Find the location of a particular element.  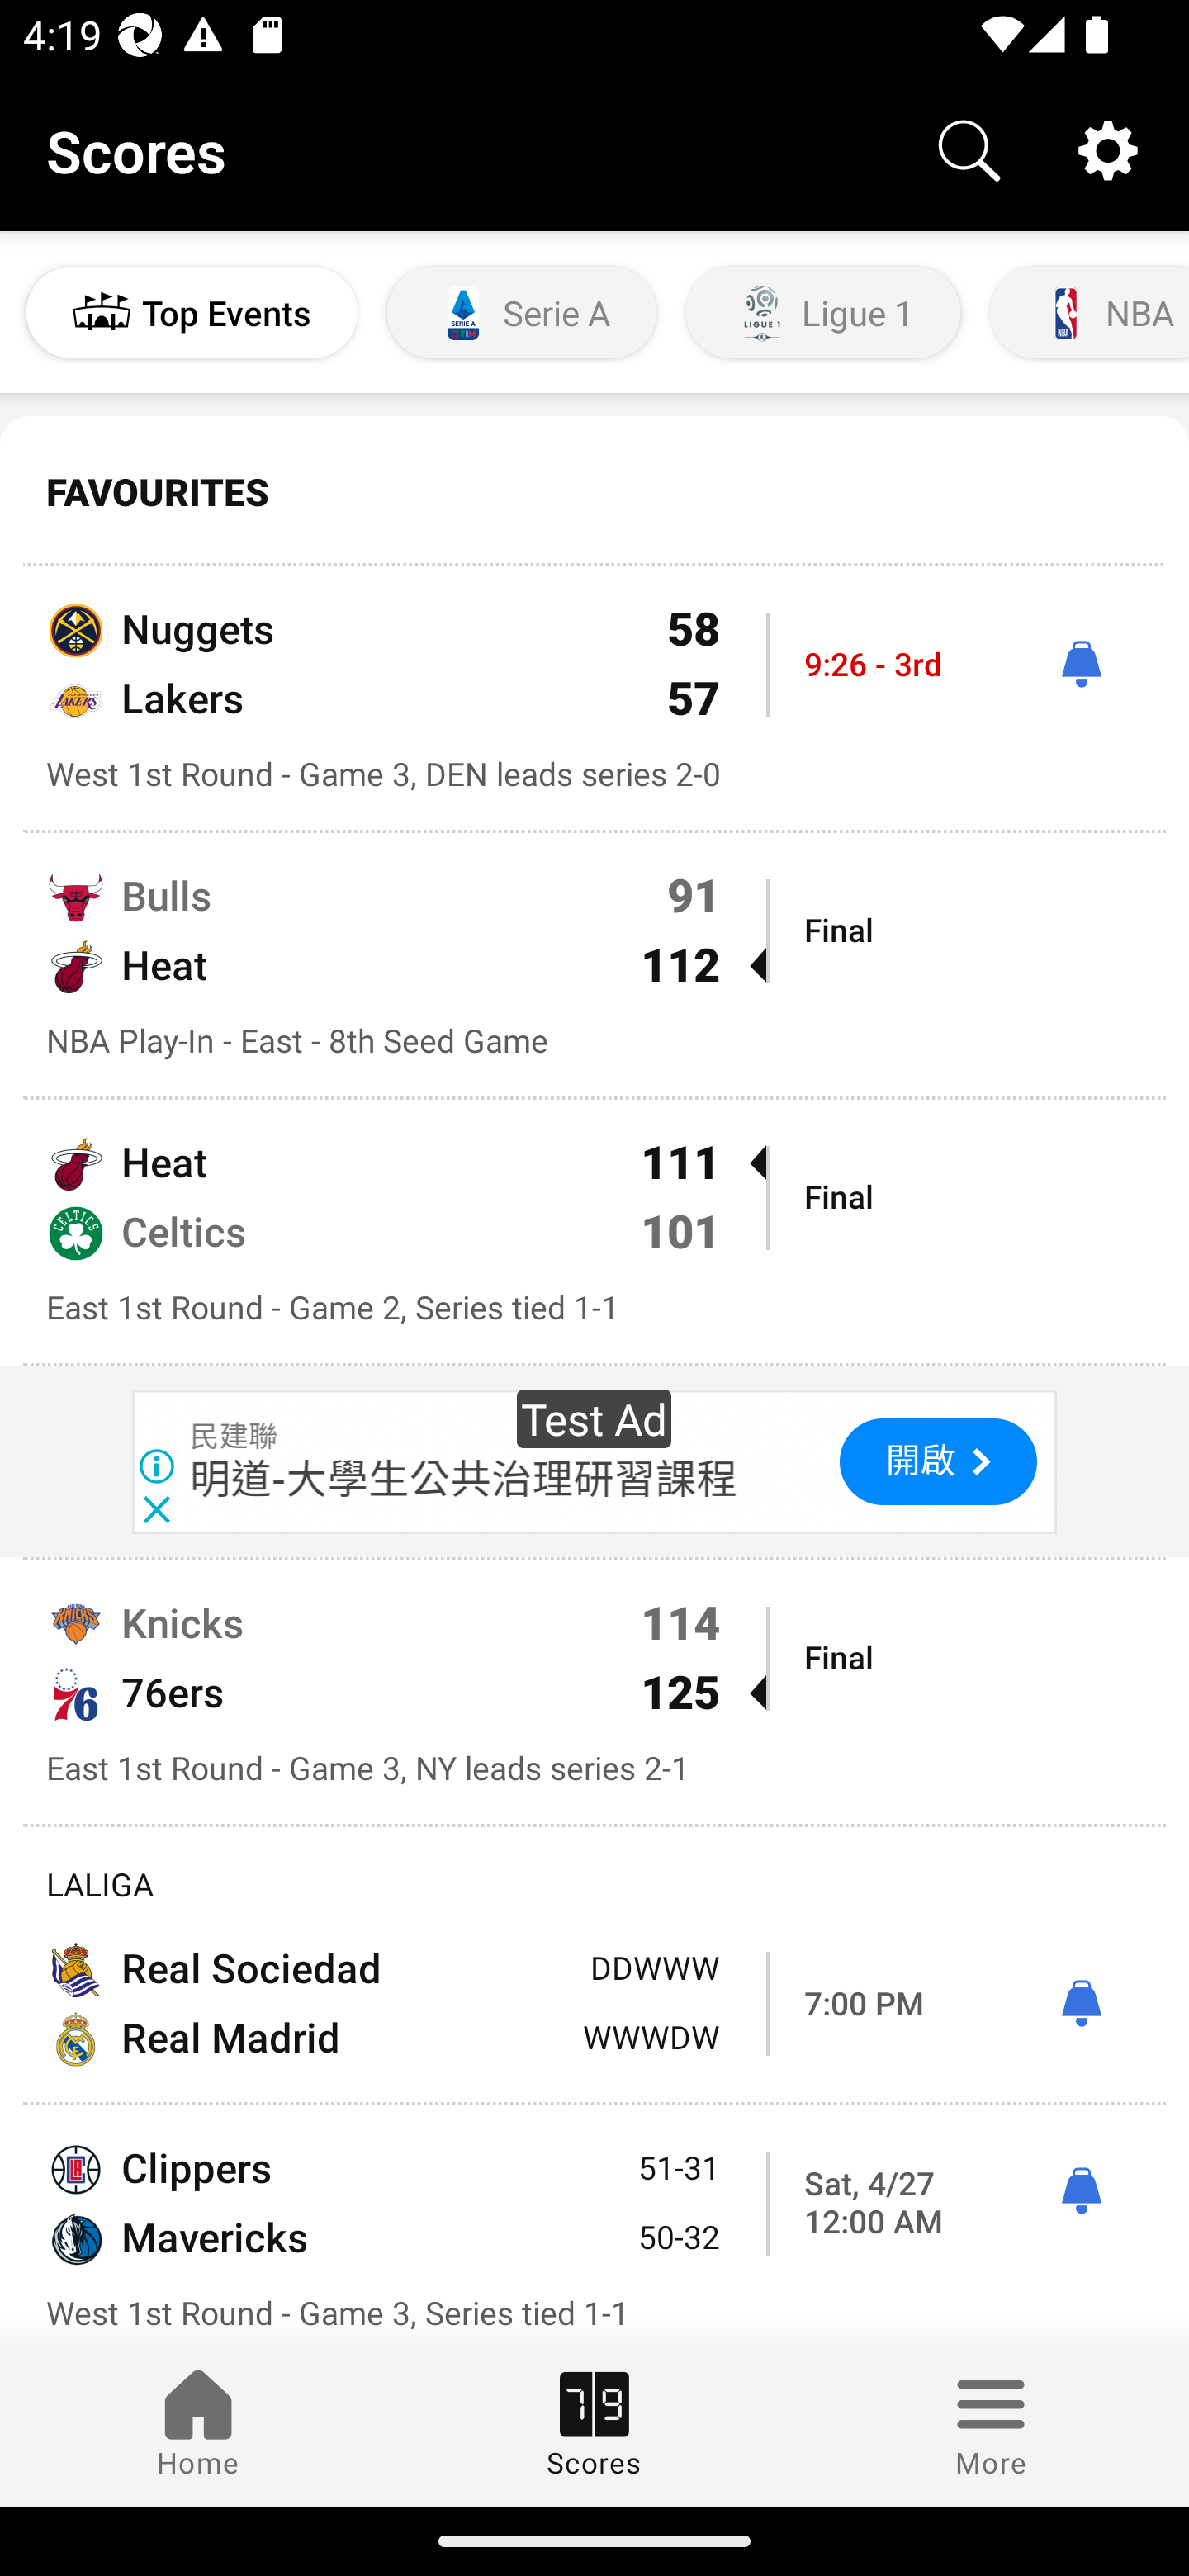

 Top Events is located at coordinates (192, 313).